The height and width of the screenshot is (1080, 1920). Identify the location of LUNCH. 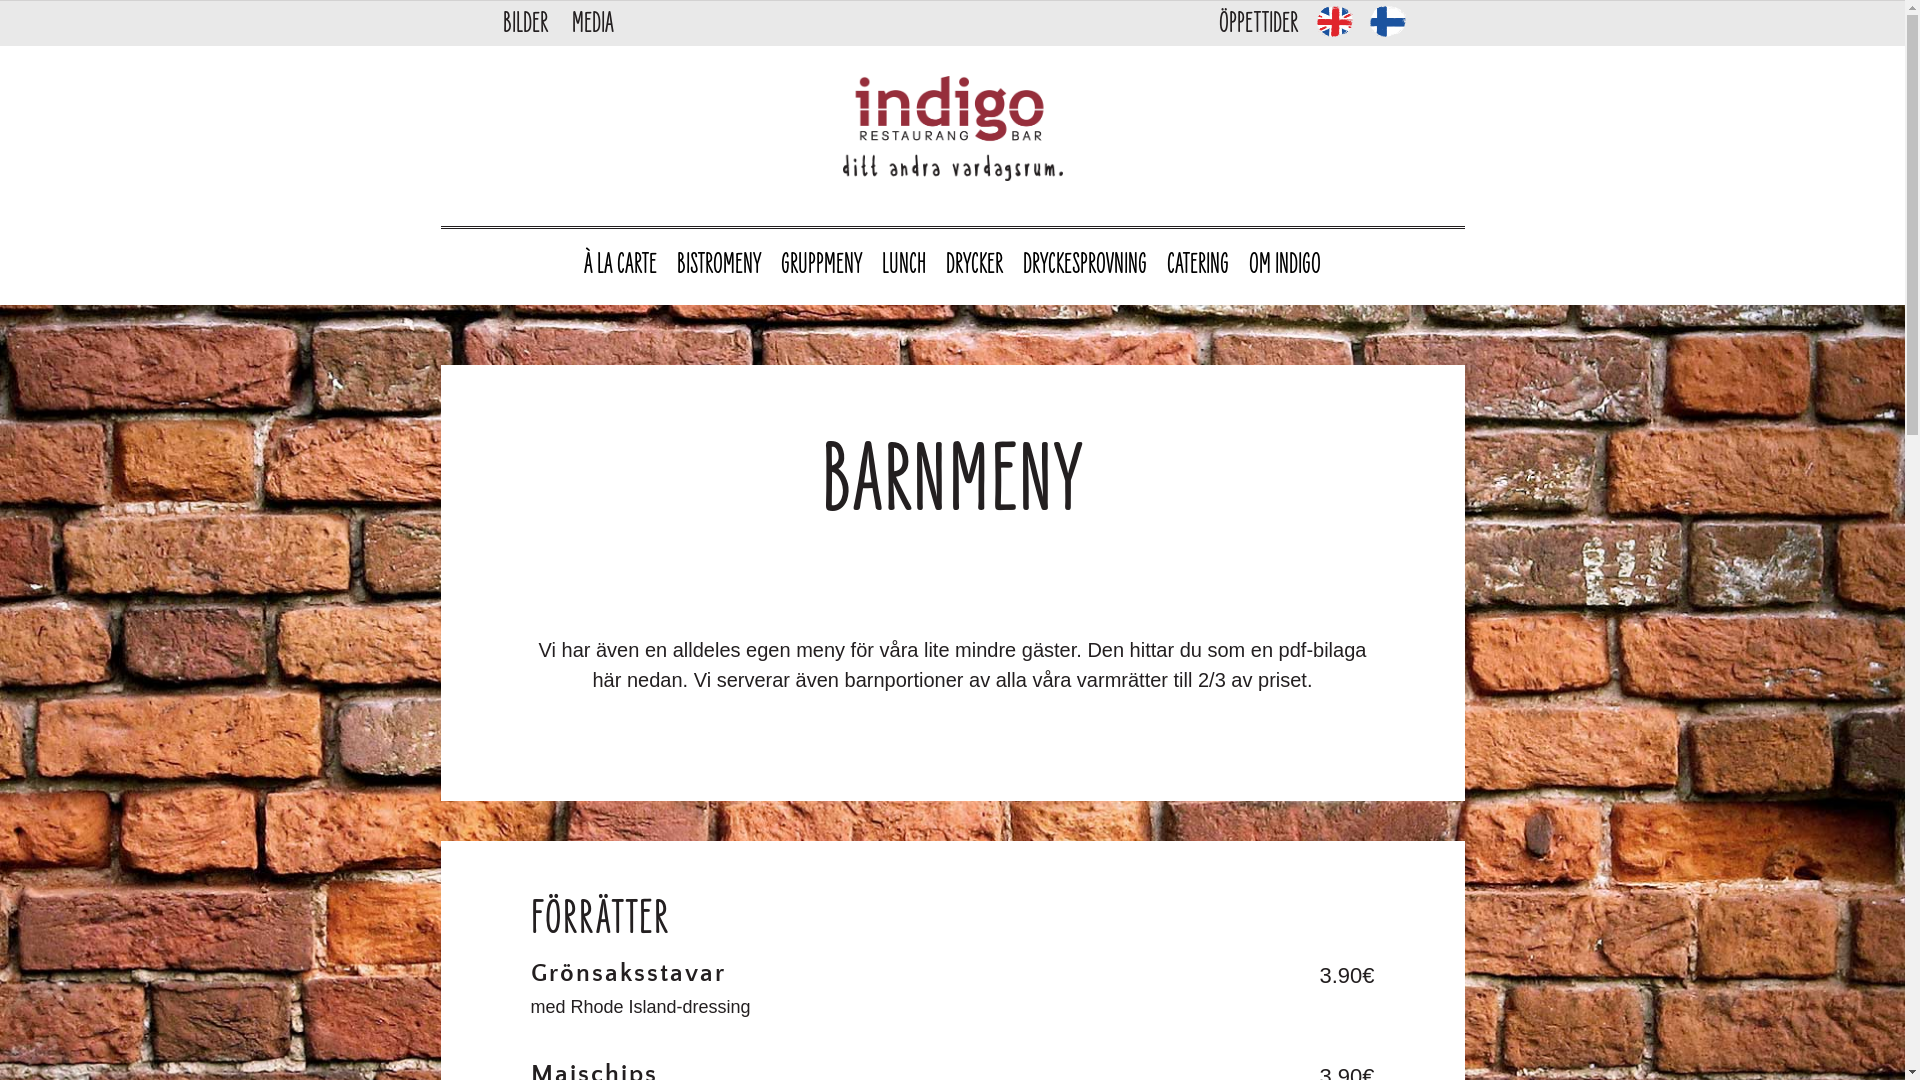
(904, 266).